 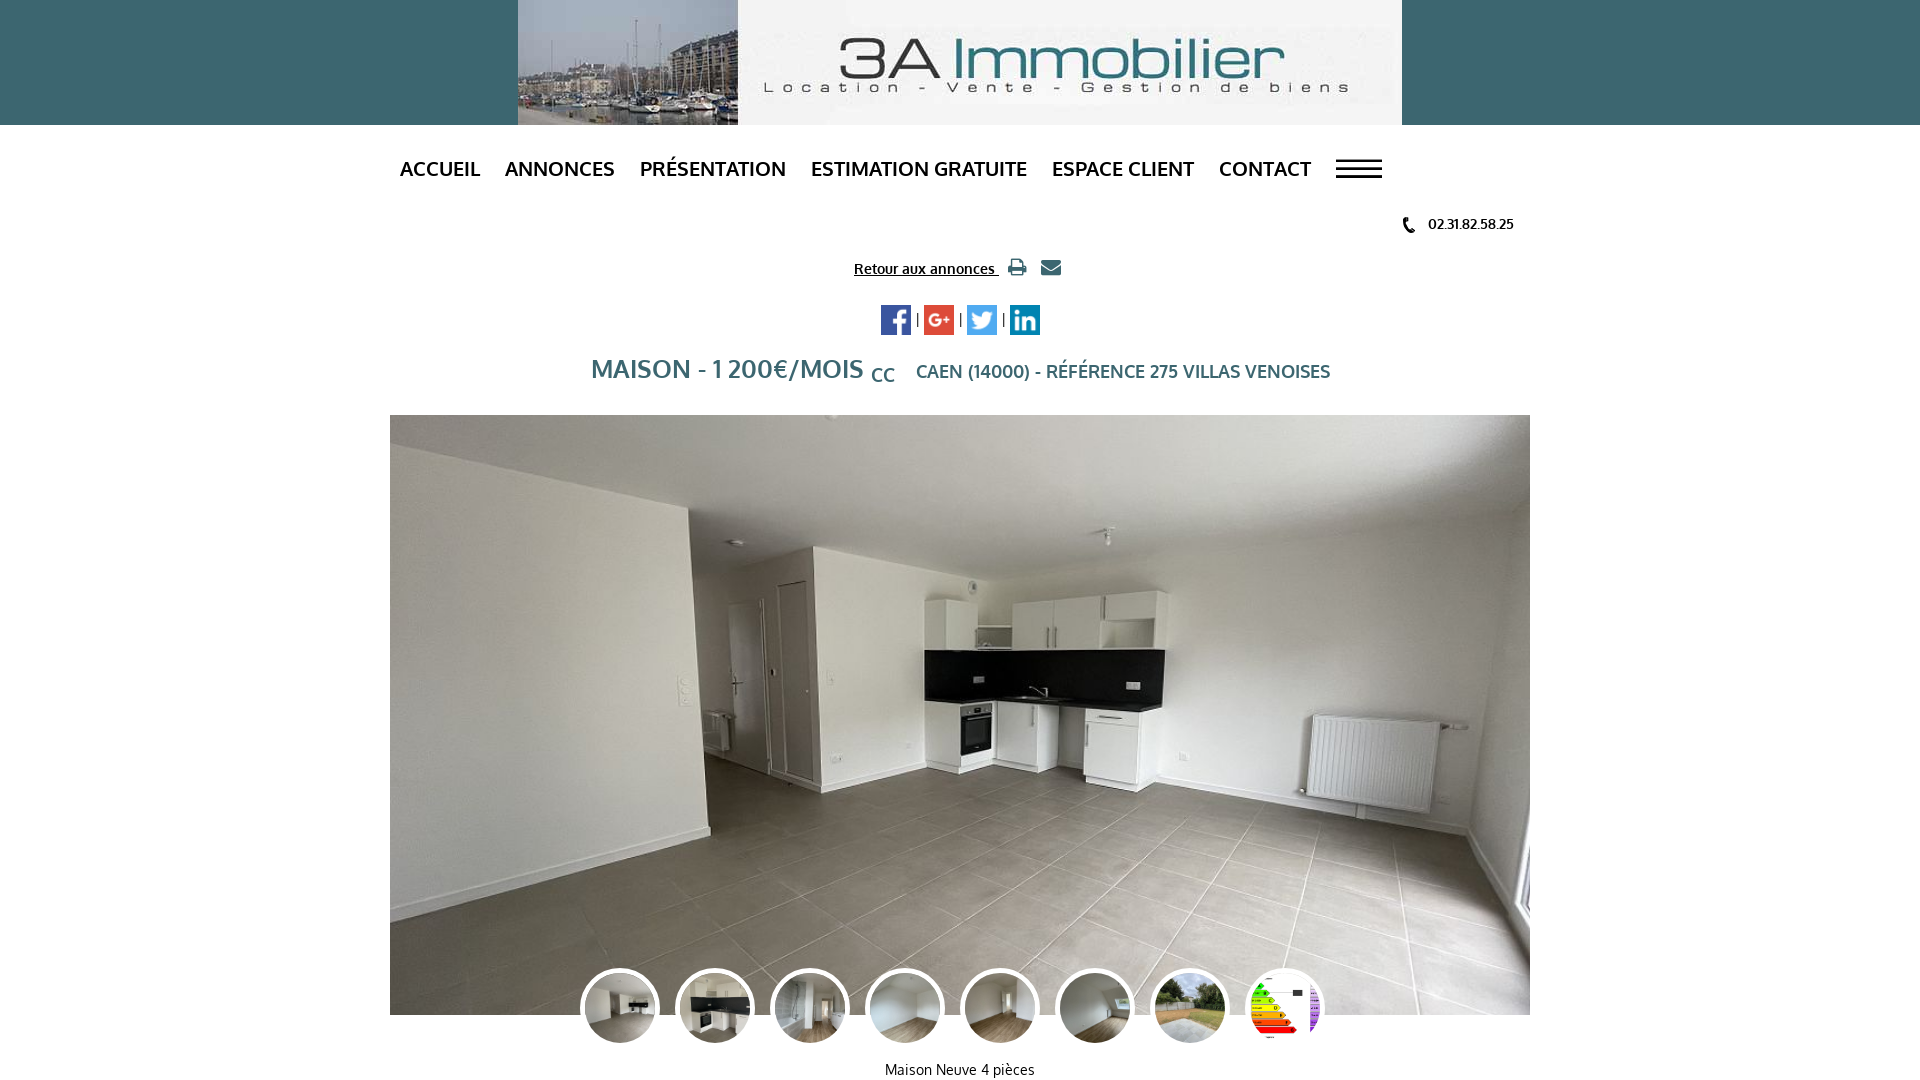 I want to click on CONTACT, so click(x=1265, y=168).